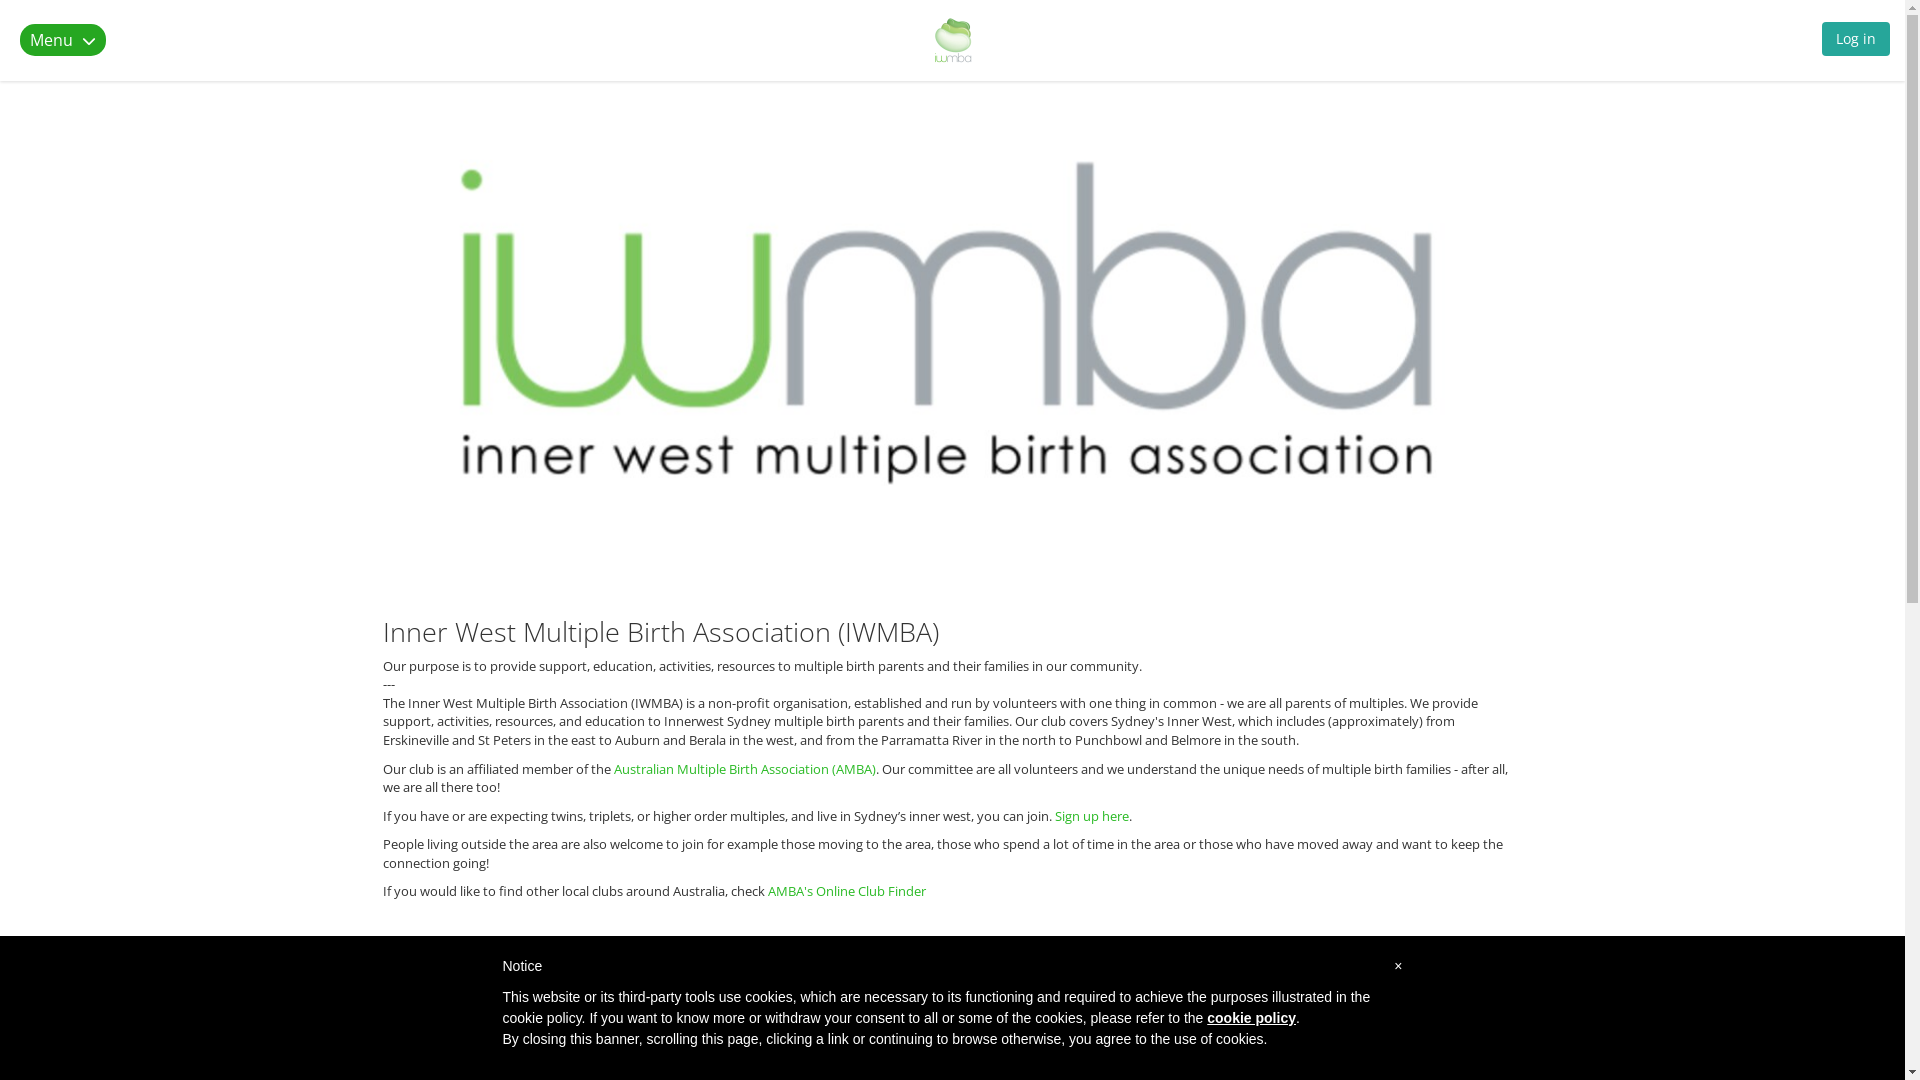  What do you see at coordinates (847, 891) in the screenshot?
I see `AMBA's Online Club Finder` at bounding box center [847, 891].